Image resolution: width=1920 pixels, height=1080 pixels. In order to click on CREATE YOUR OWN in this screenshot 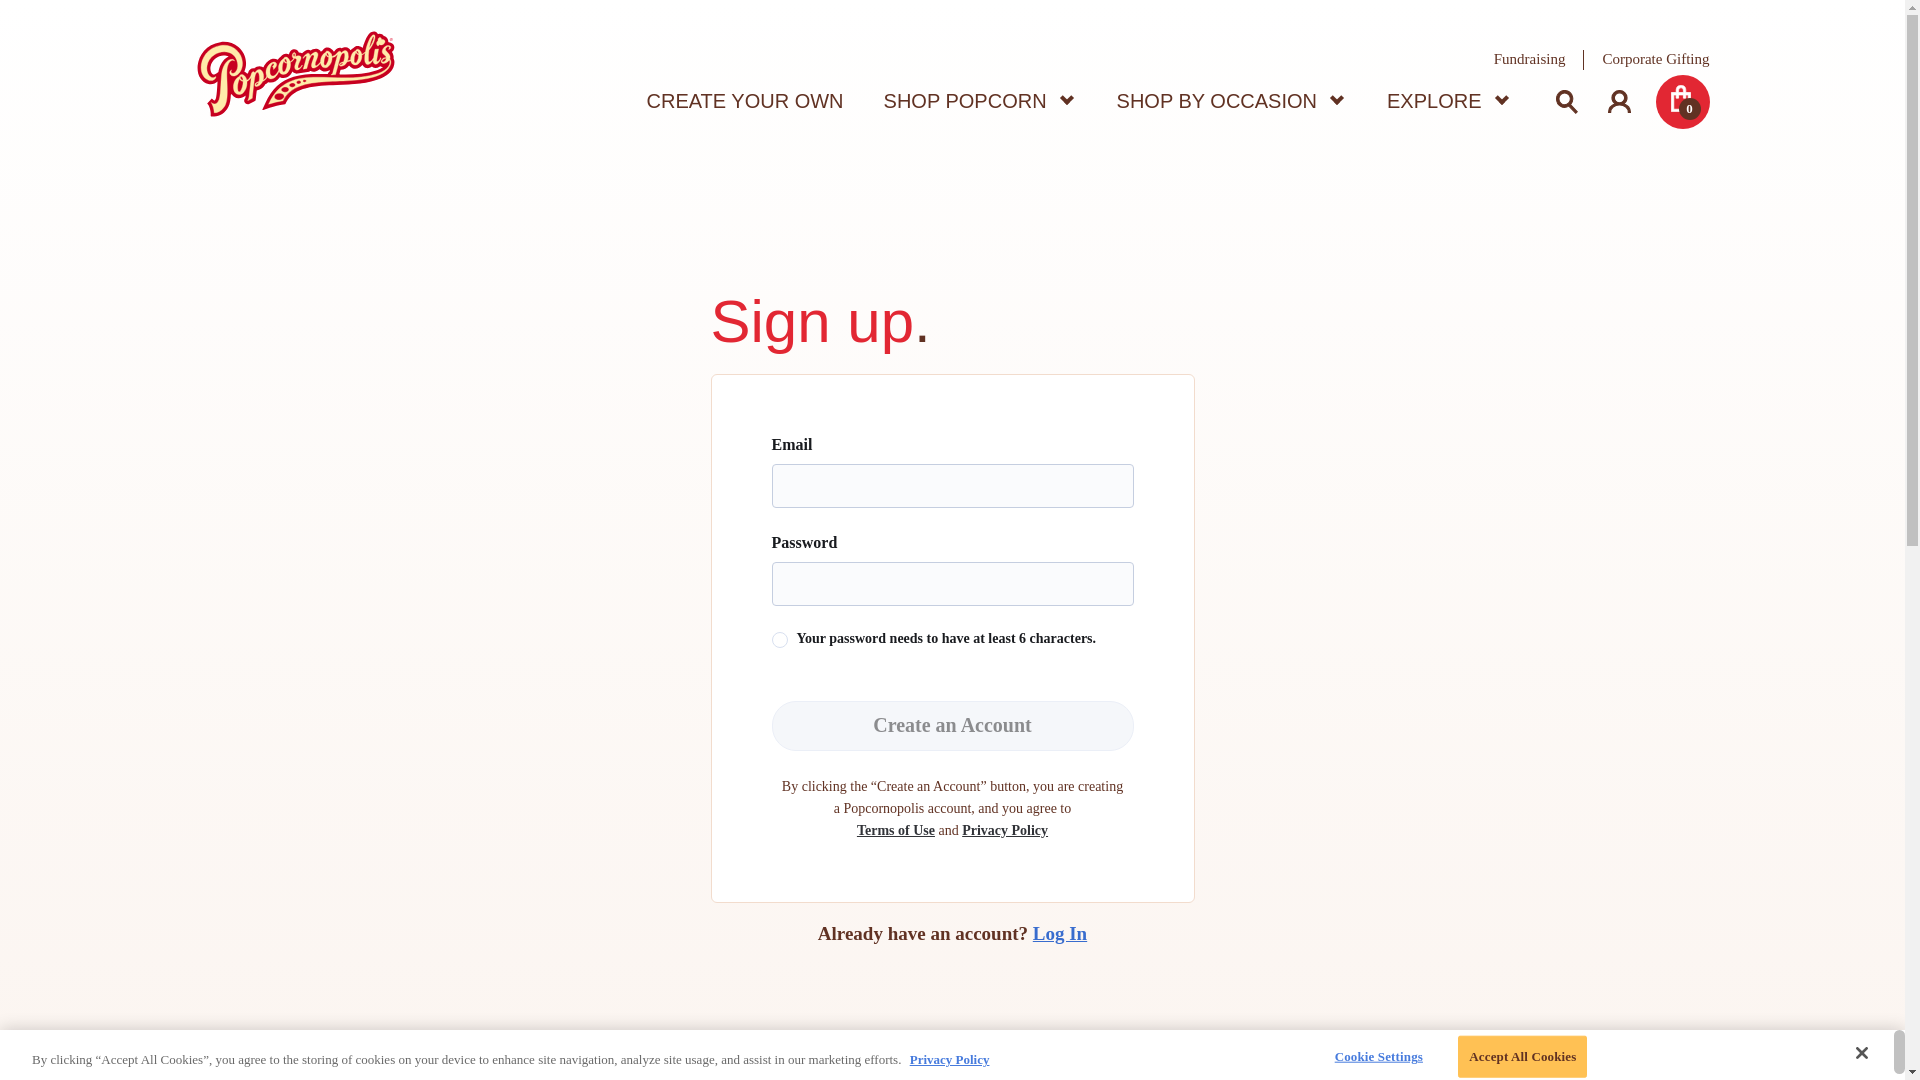, I will do `click(746, 101)`.